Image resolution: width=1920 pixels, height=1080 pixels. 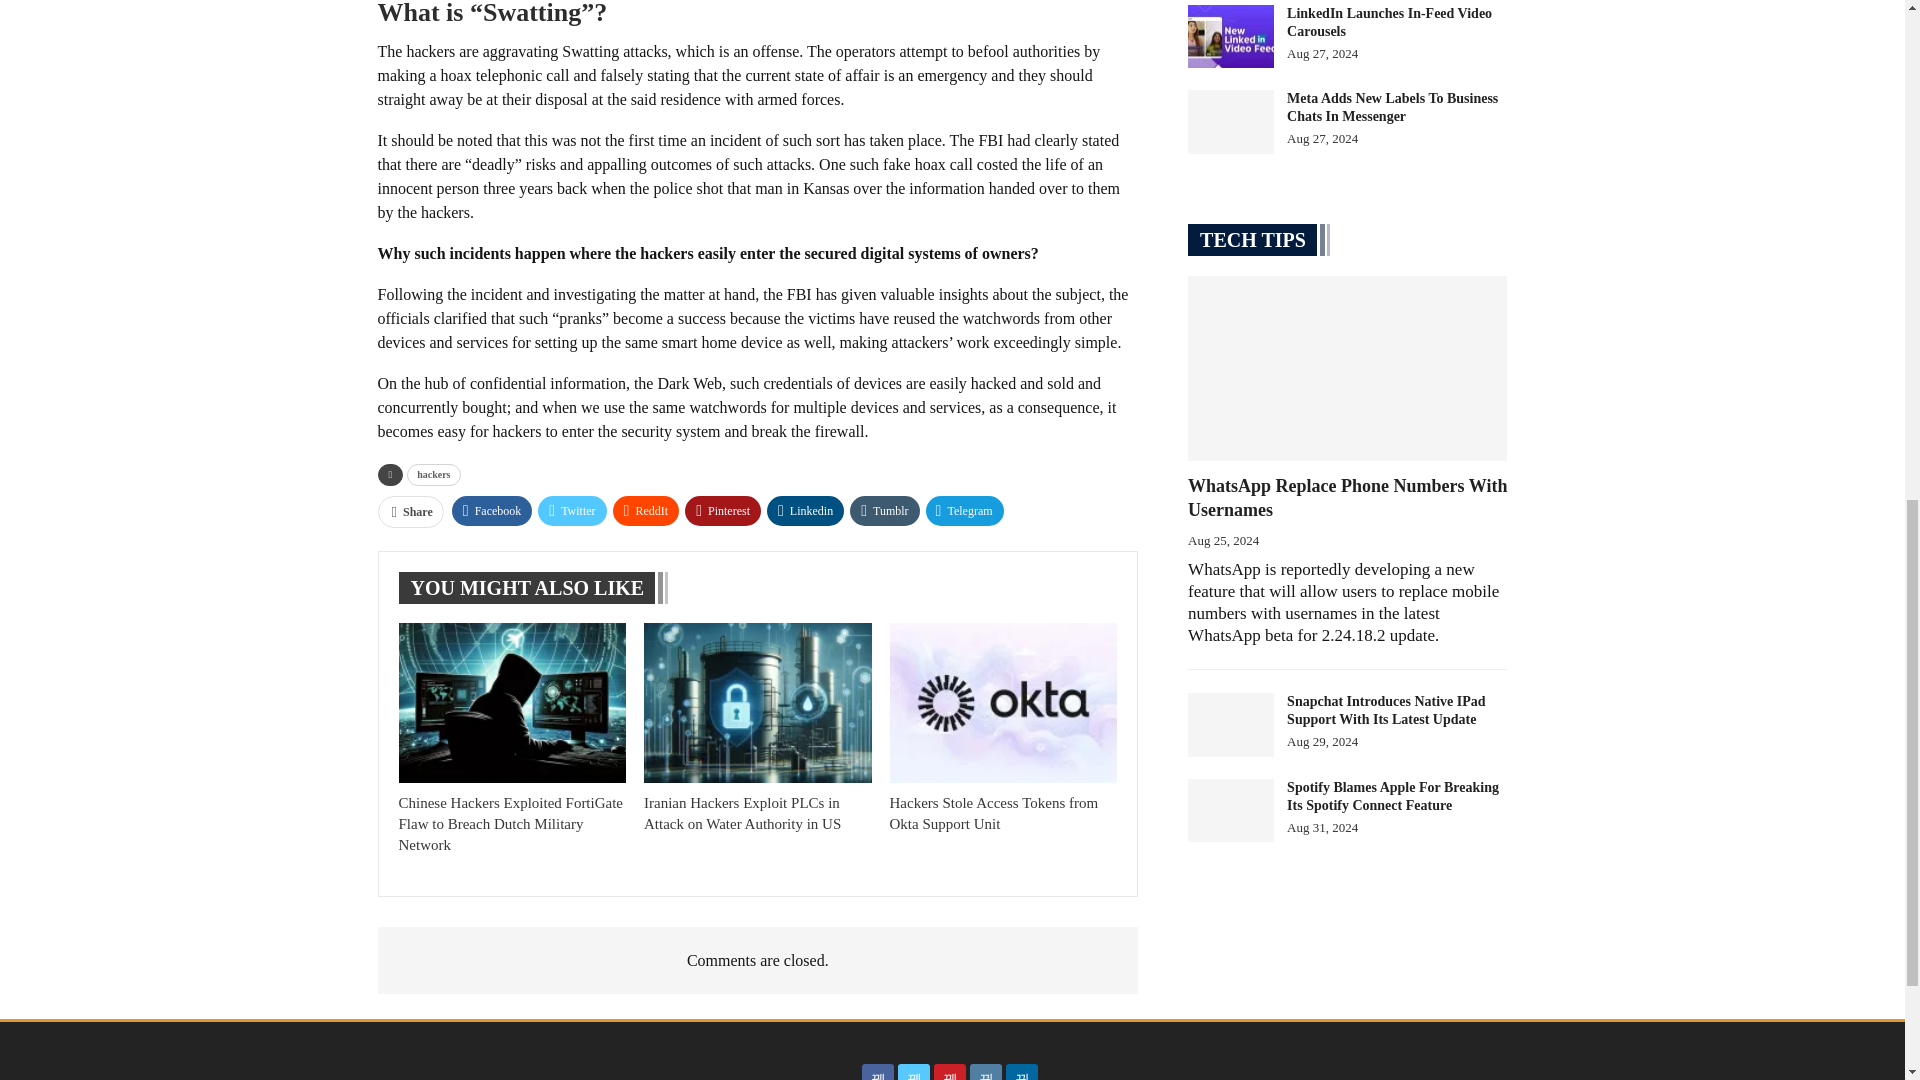 I want to click on Hackers Stole Access Tokens from Okta Support Unit, so click(x=1004, y=702).